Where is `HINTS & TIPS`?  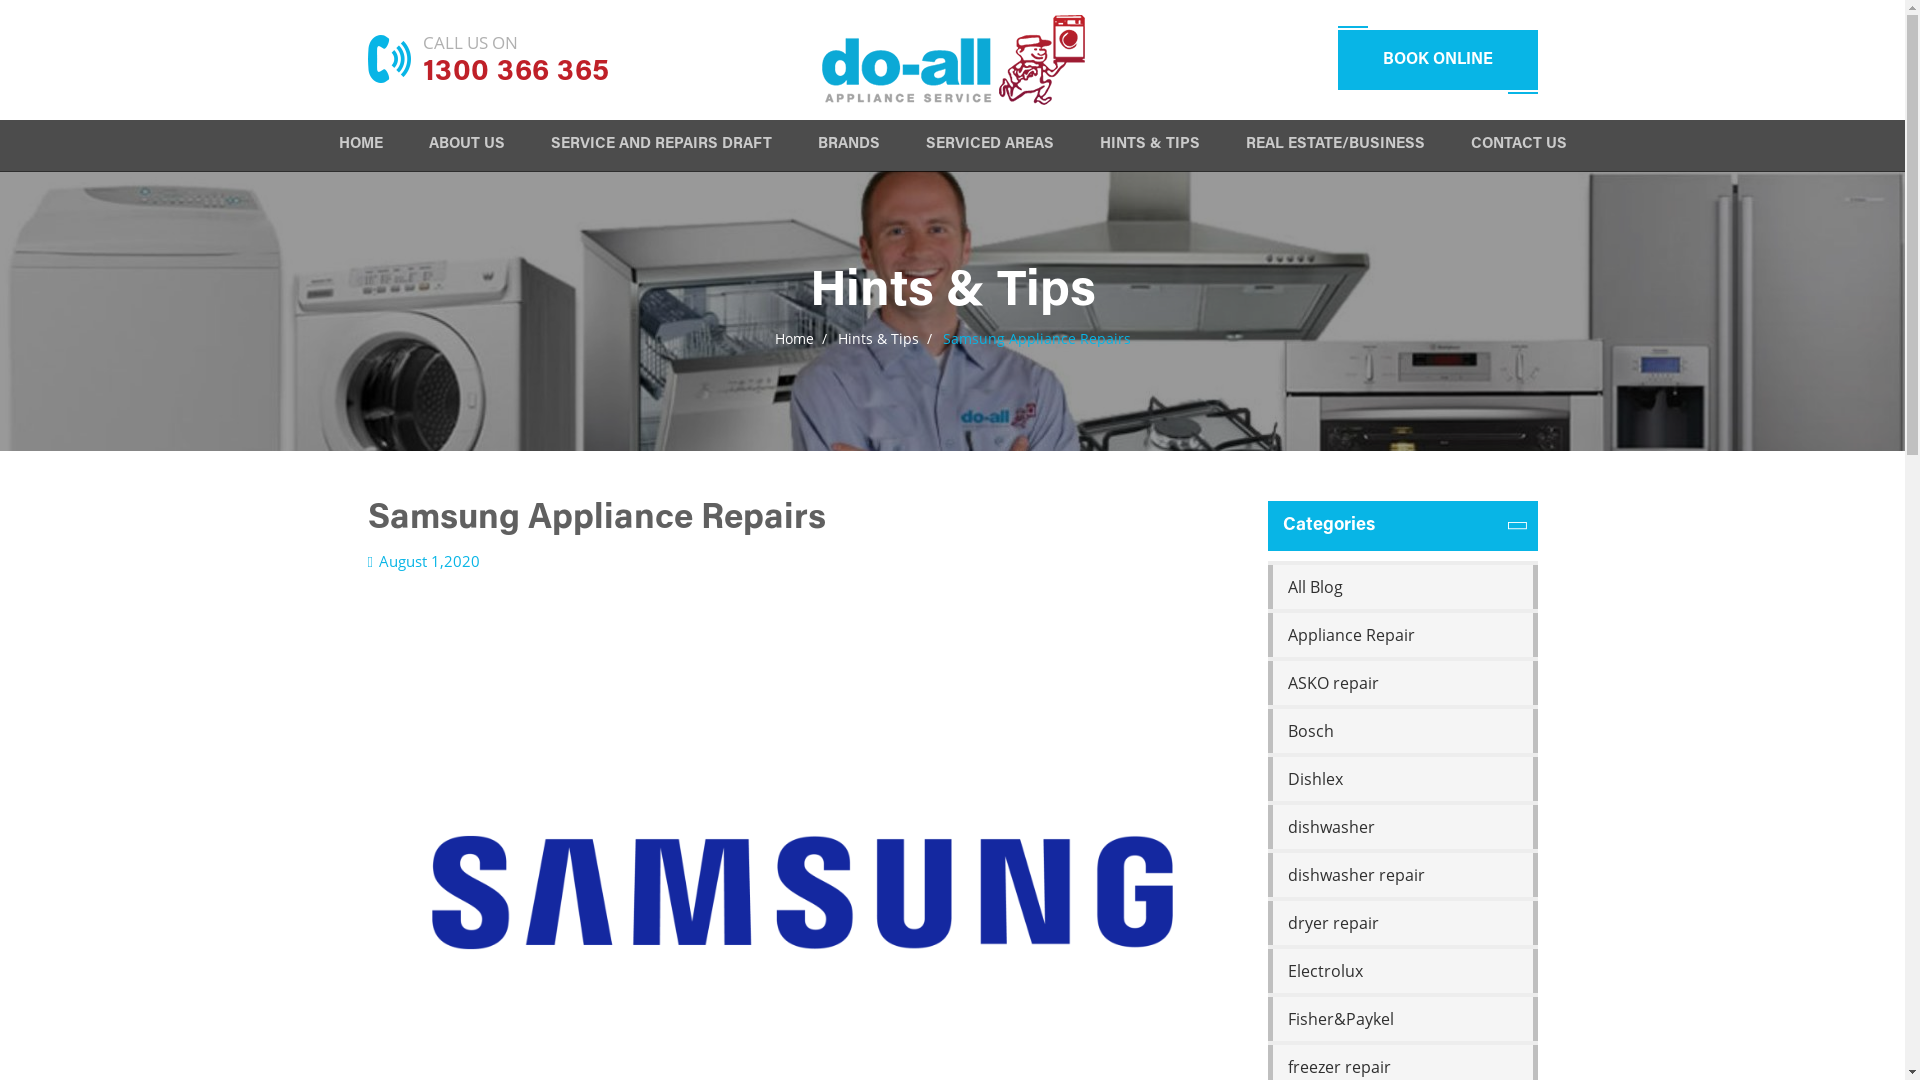
HINTS & TIPS is located at coordinates (1150, 148).